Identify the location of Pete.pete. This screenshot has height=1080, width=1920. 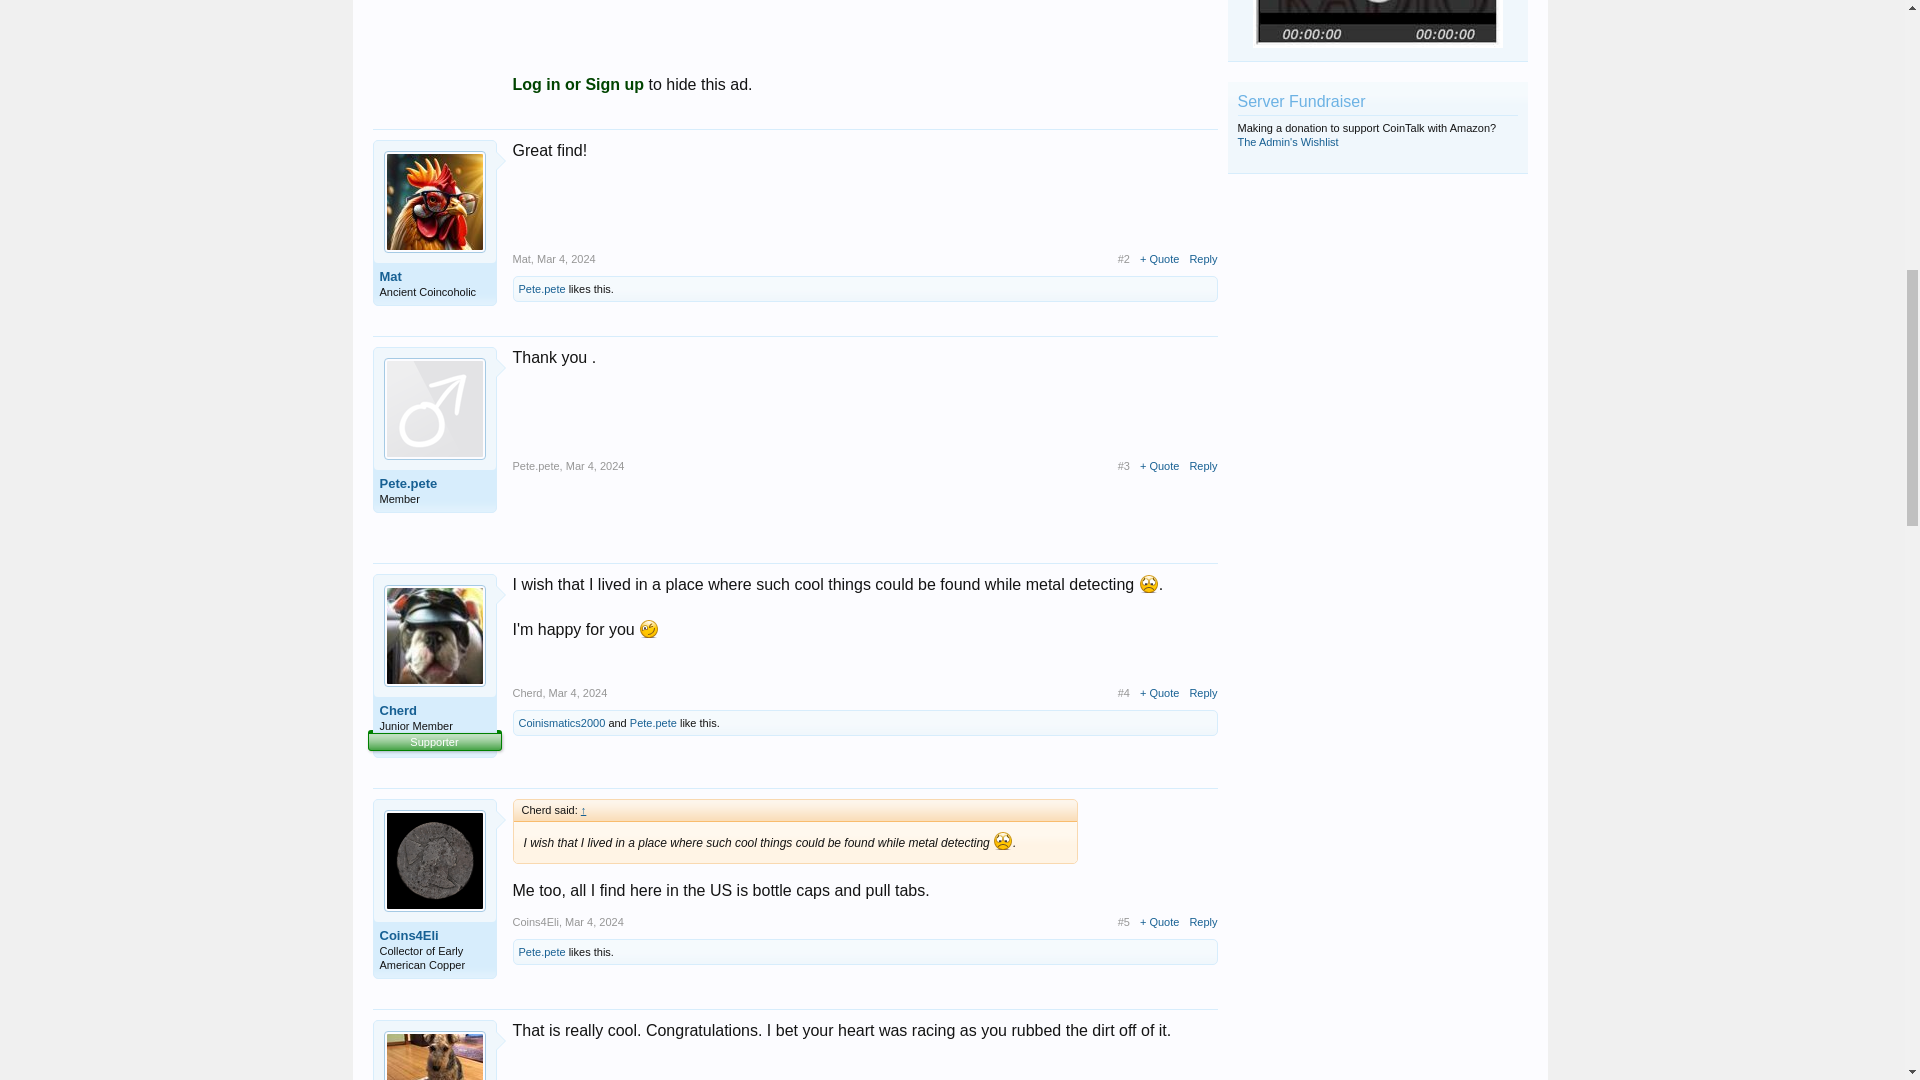
(434, 484).